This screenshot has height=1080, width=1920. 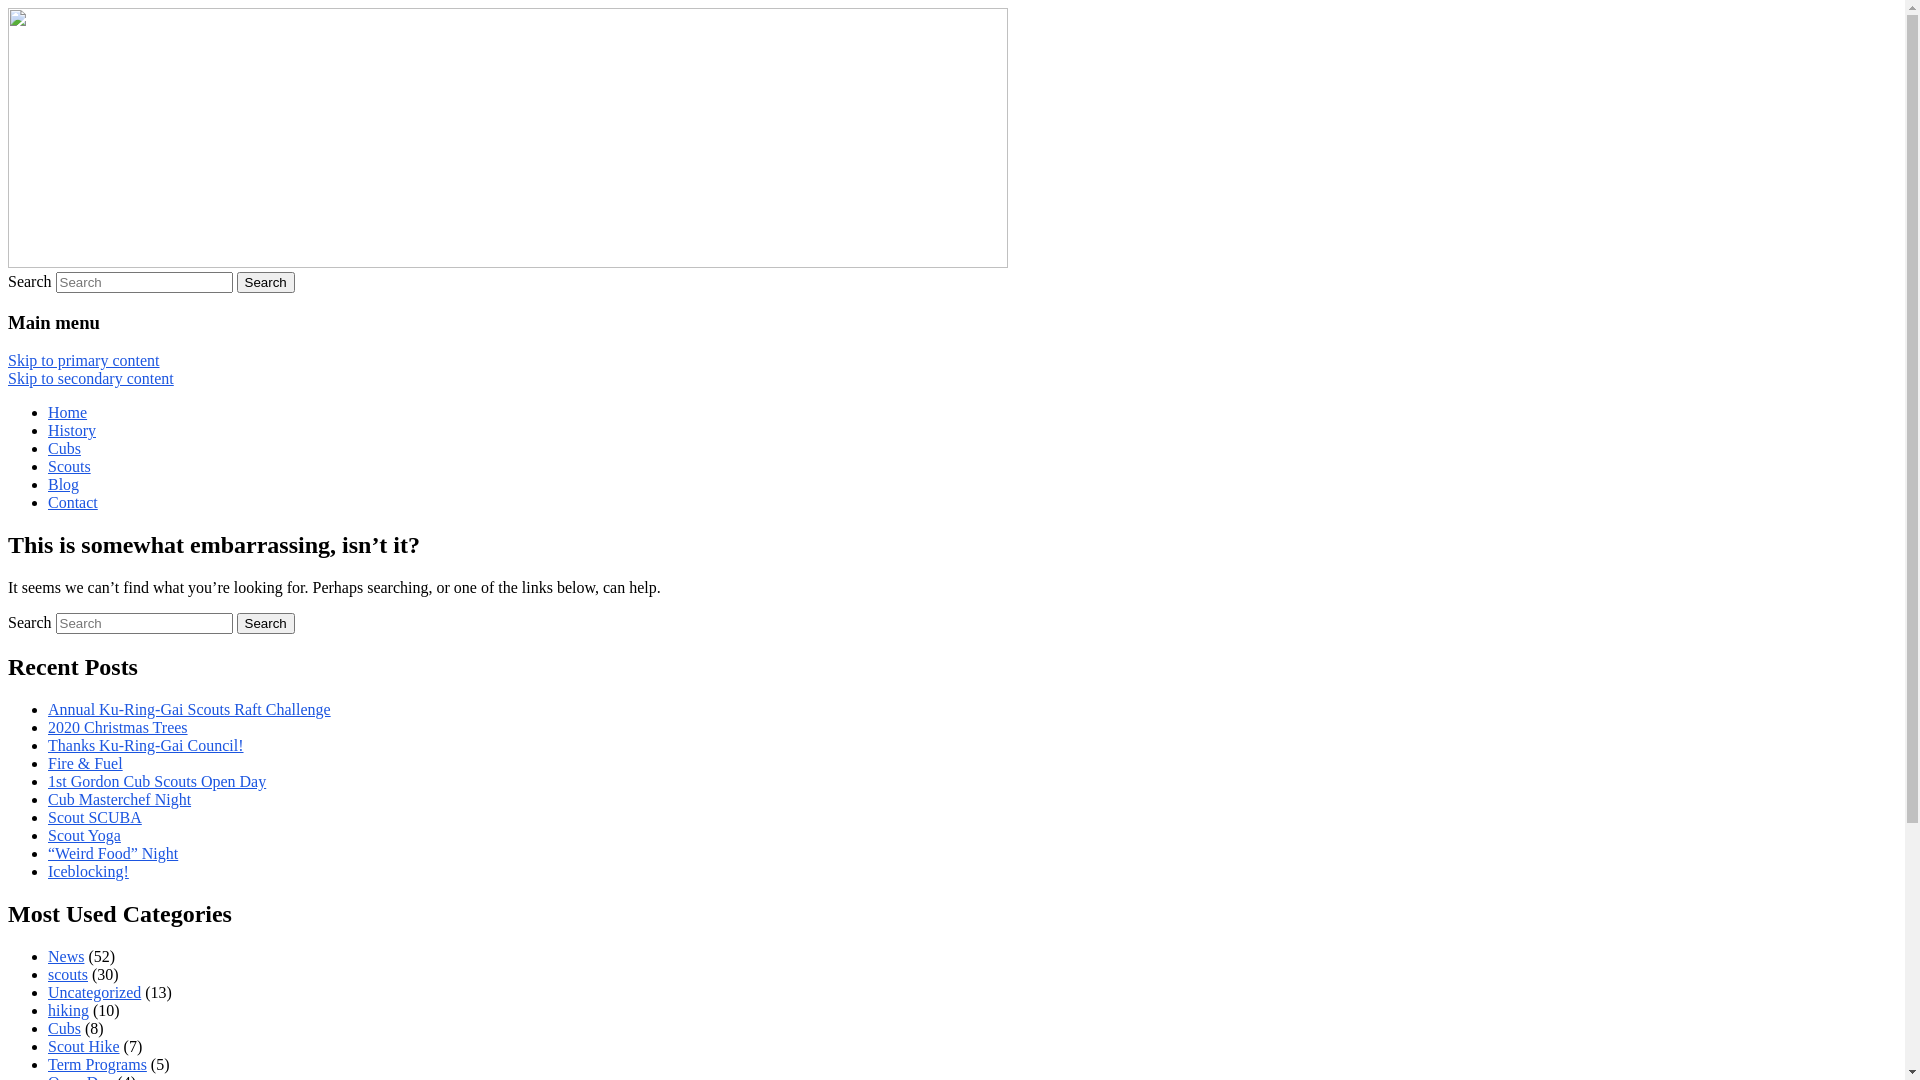 What do you see at coordinates (66, 956) in the screenshot?
I see `News` at bounding box center [66, 956].